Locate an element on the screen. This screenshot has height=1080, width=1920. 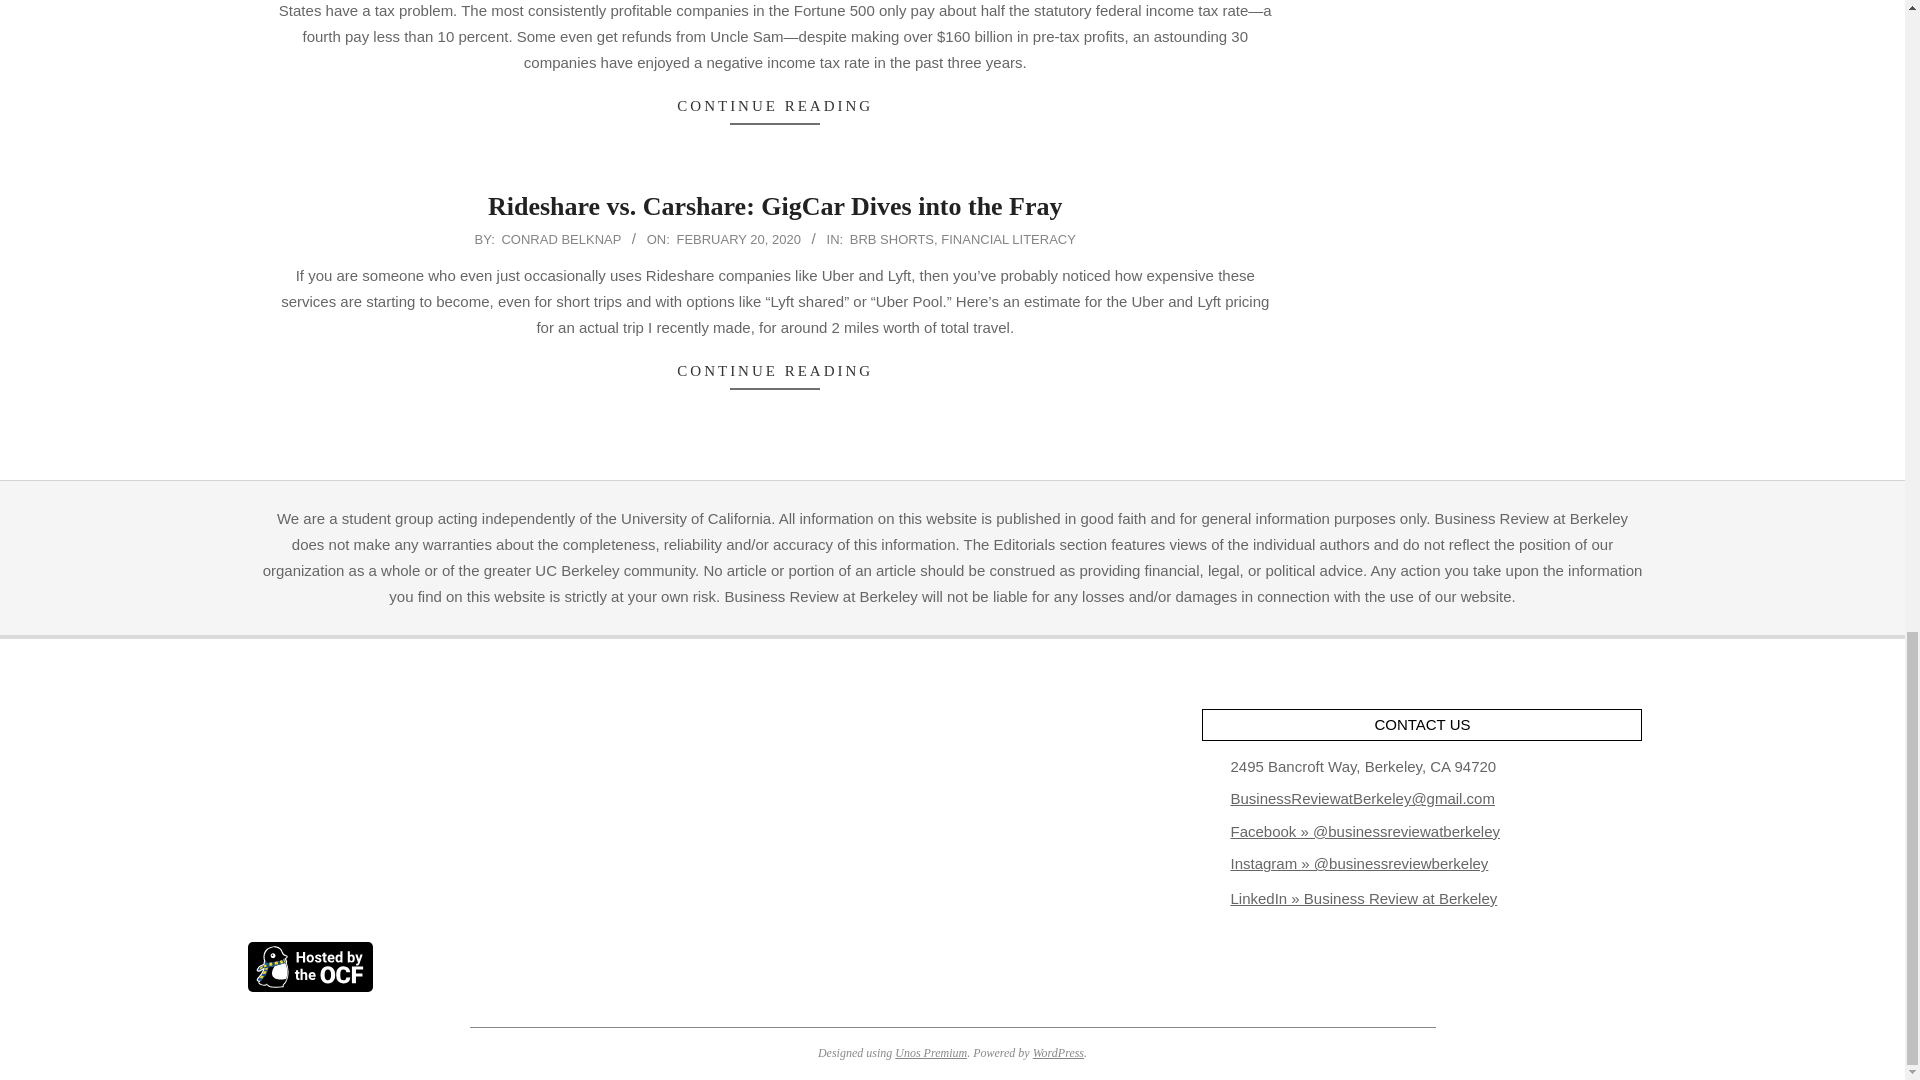
Thursday, February 20, 2020, 11:22 pm is located at coordinates (738, 240).